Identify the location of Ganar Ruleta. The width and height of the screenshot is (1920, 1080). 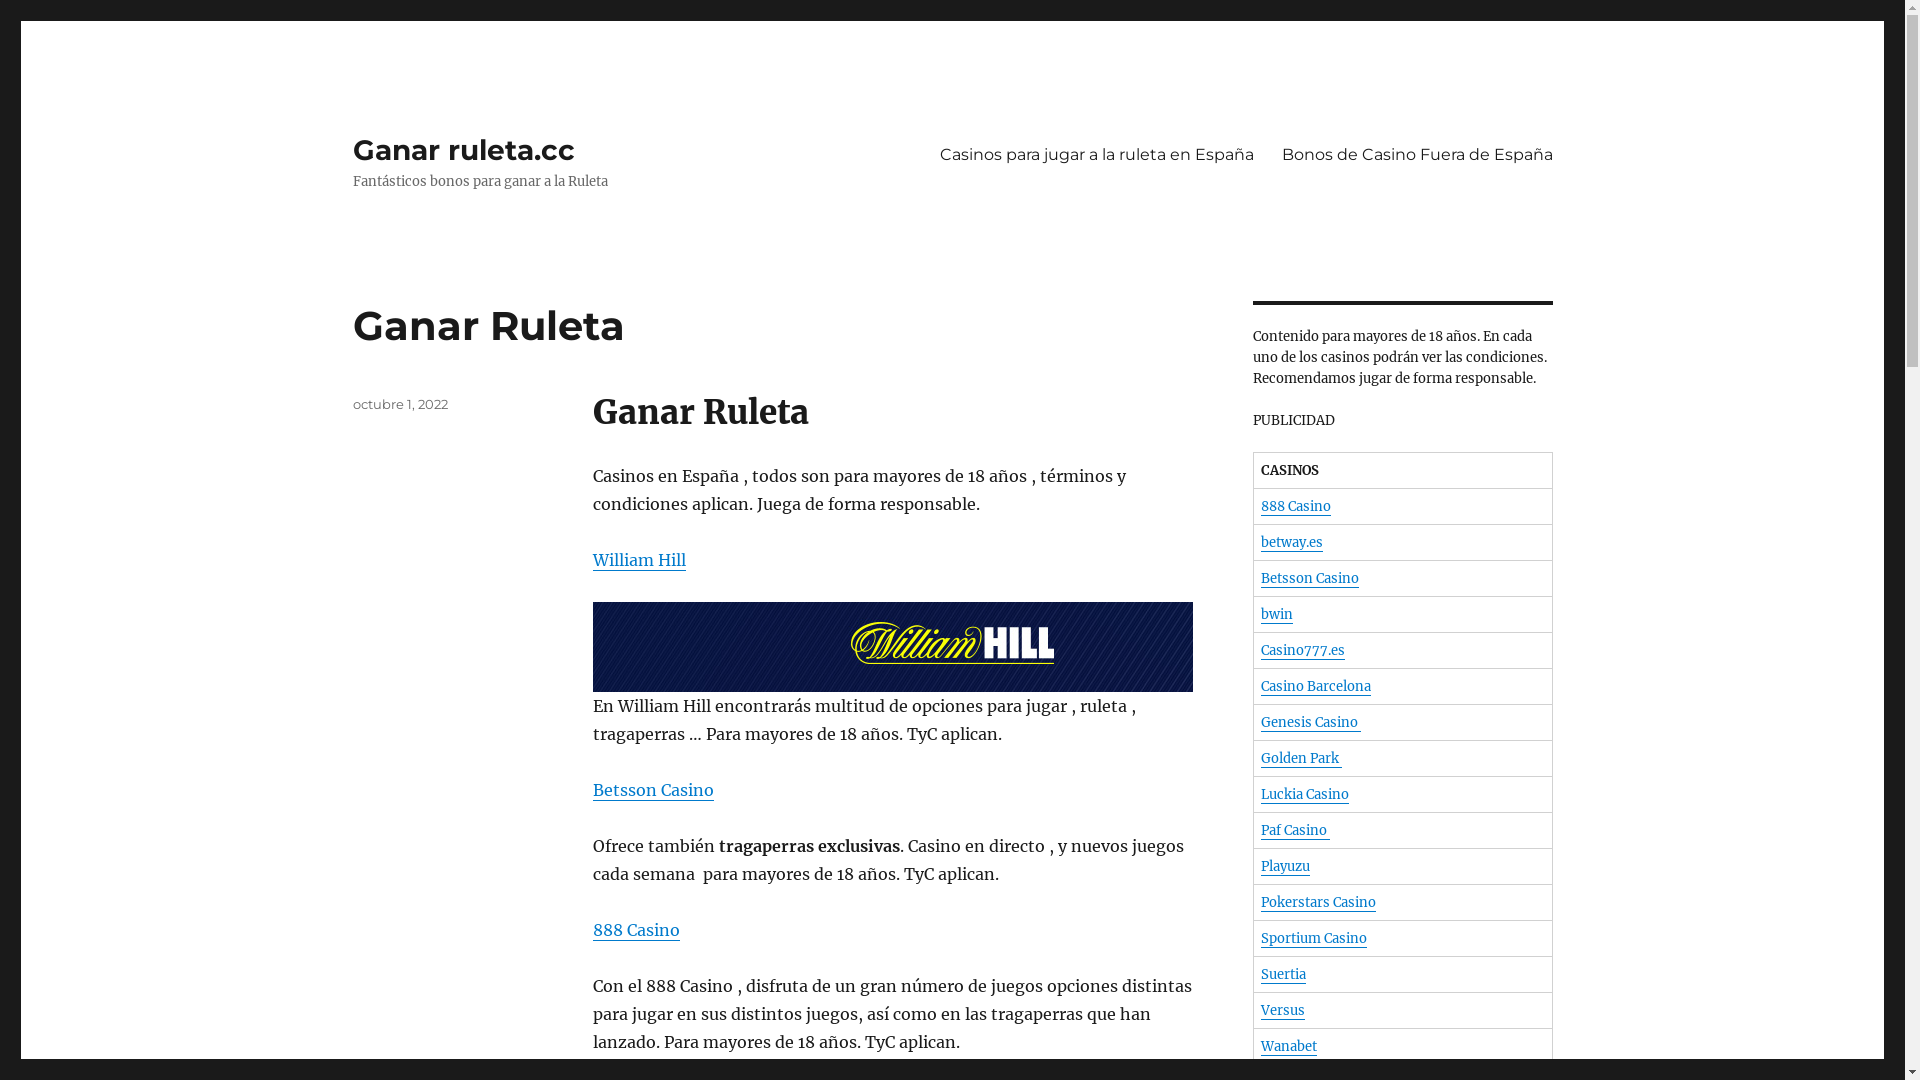
(488, 326).